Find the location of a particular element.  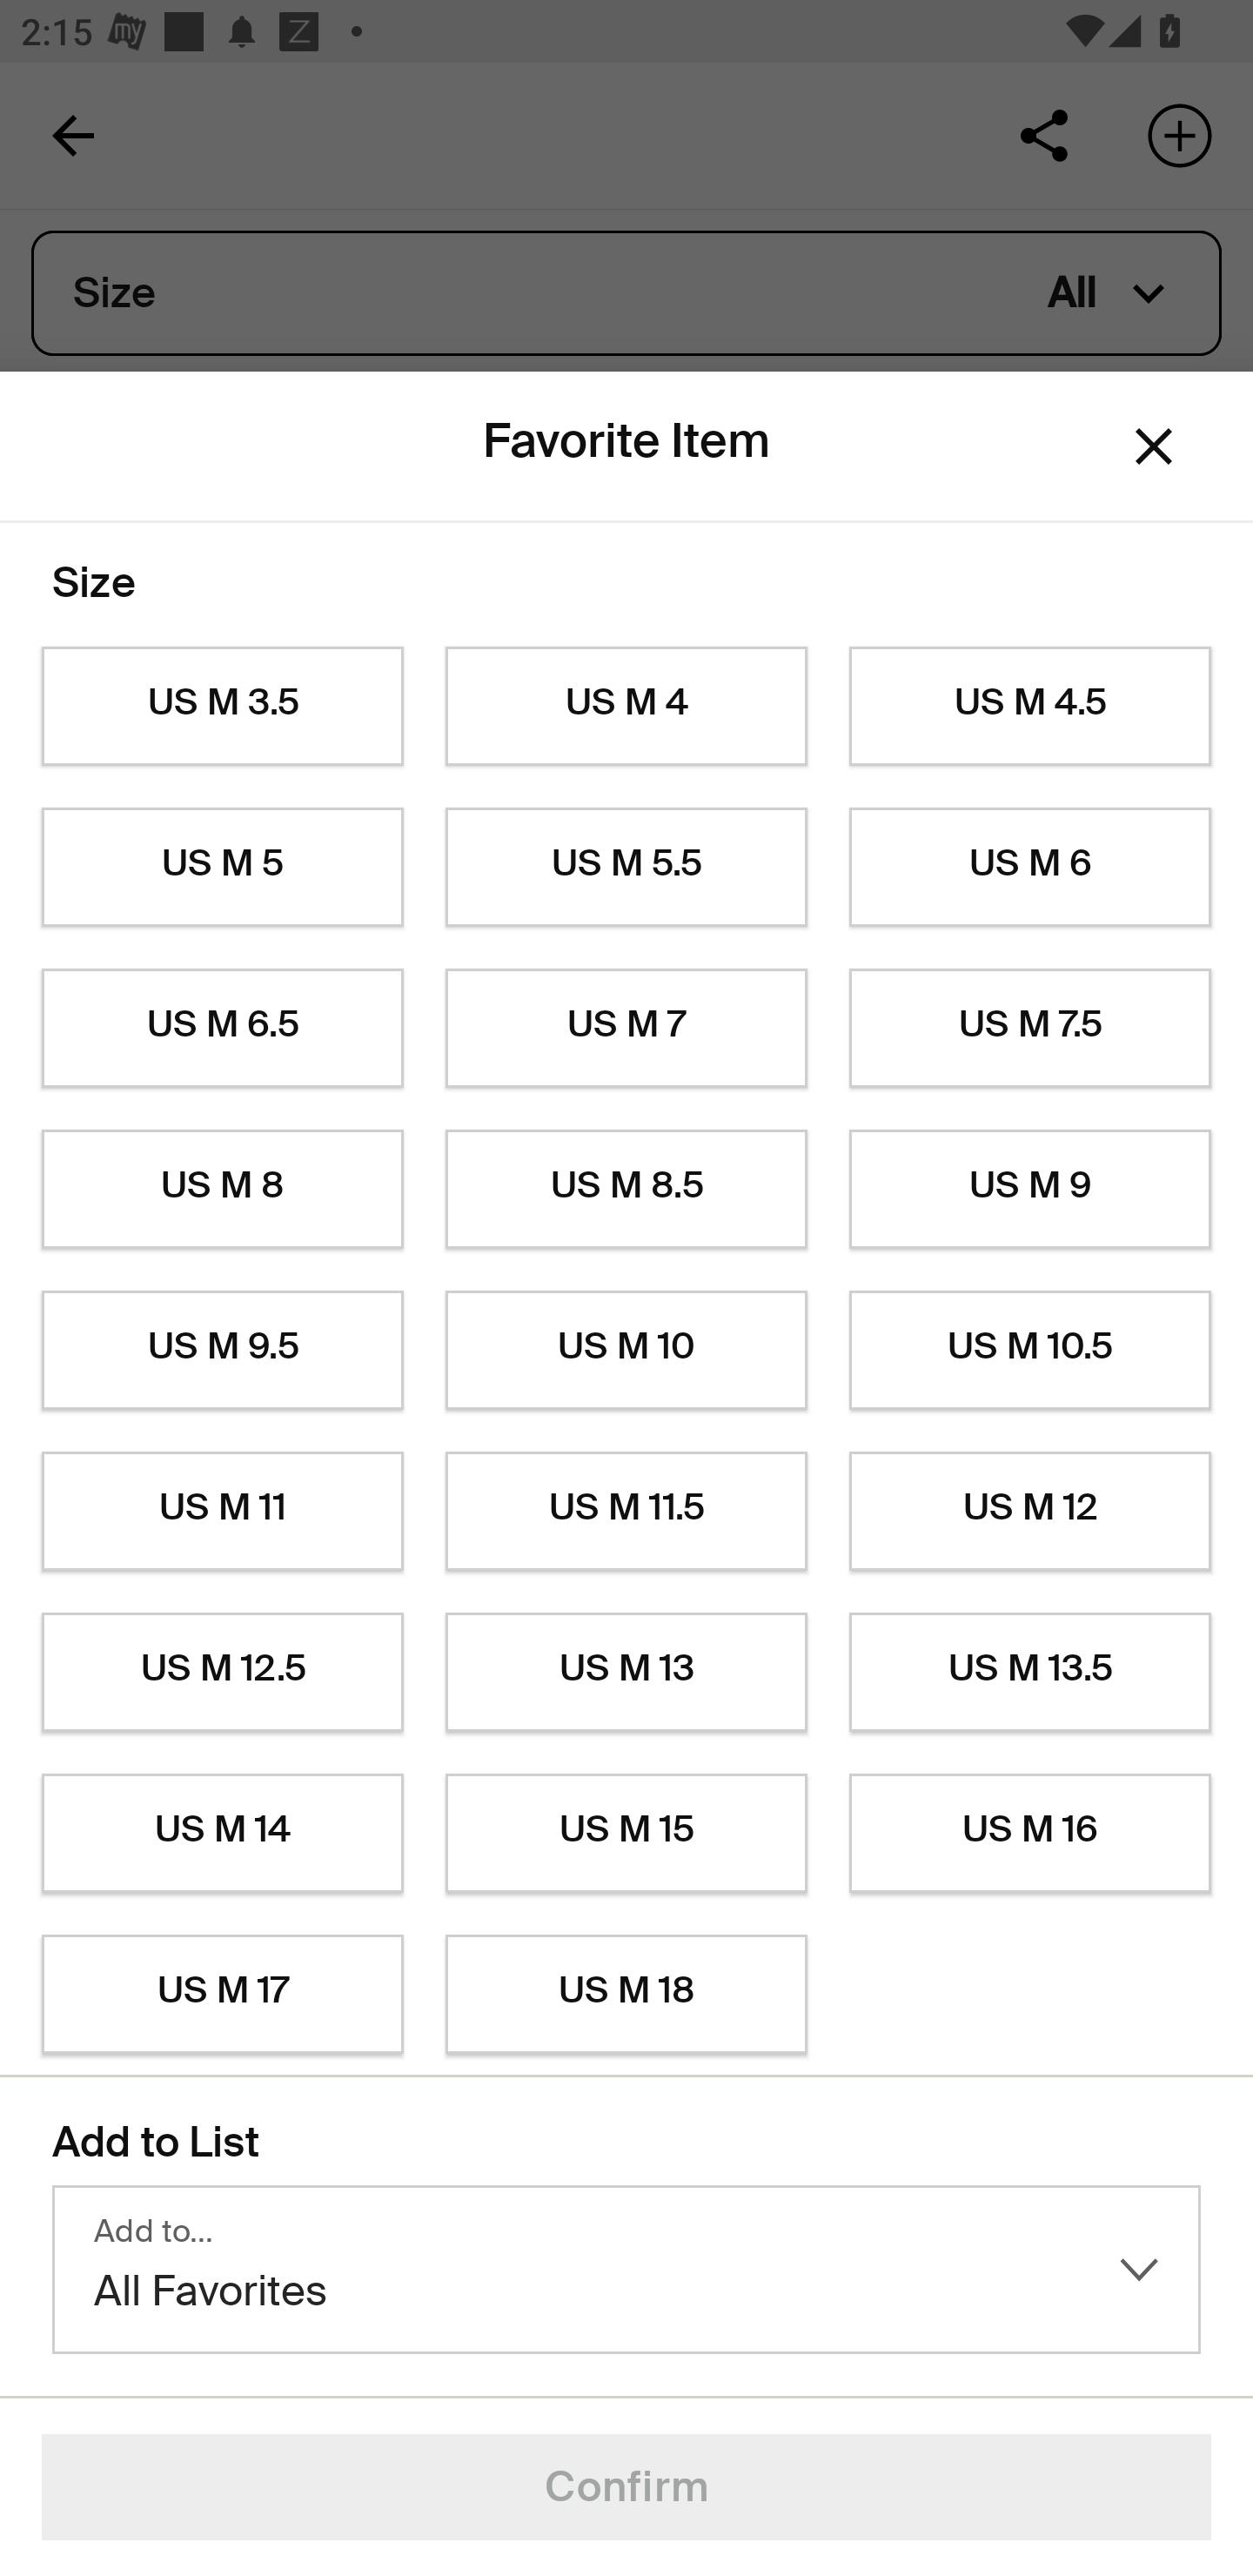

US M 3.5 is located at coordinates (222, 707).